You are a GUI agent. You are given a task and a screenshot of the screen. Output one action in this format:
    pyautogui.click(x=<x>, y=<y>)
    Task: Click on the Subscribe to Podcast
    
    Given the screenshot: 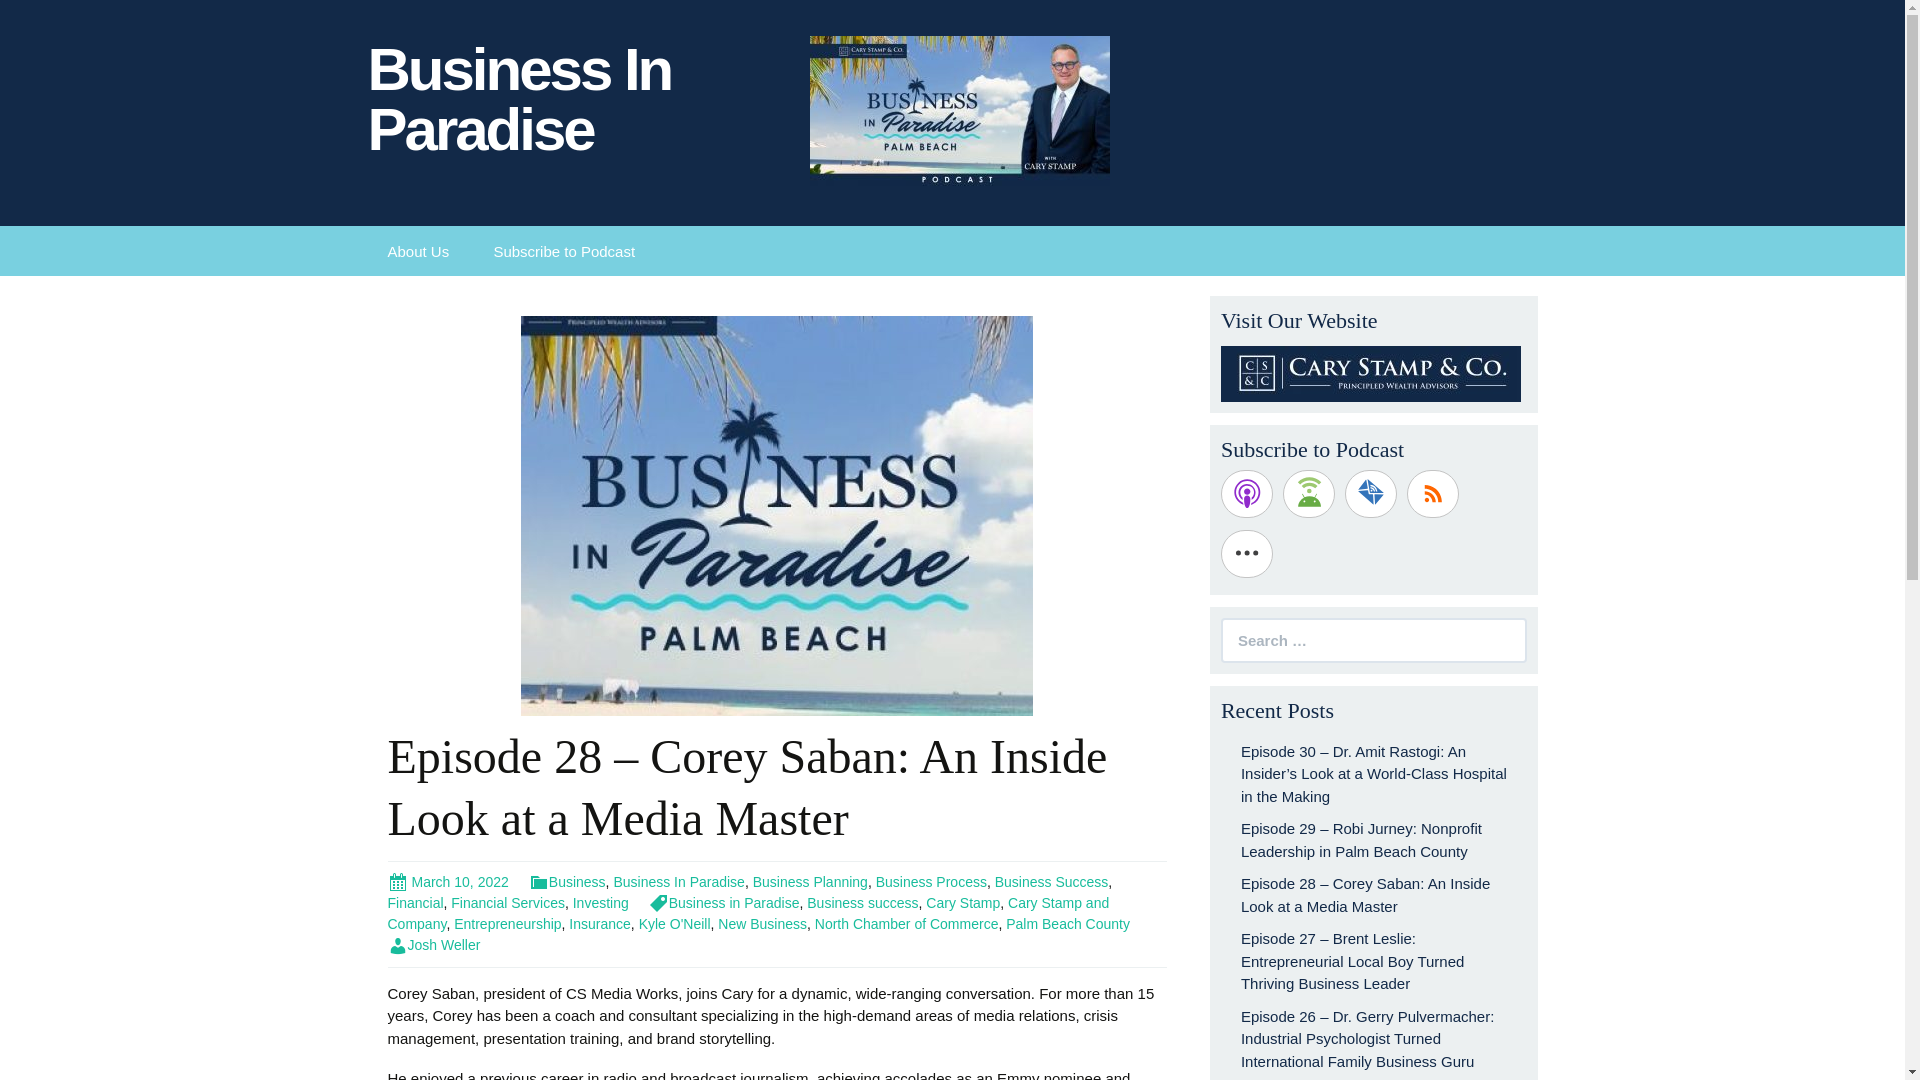 What is the action you would take?
    pyautogui.click(x=563, y=250)
    